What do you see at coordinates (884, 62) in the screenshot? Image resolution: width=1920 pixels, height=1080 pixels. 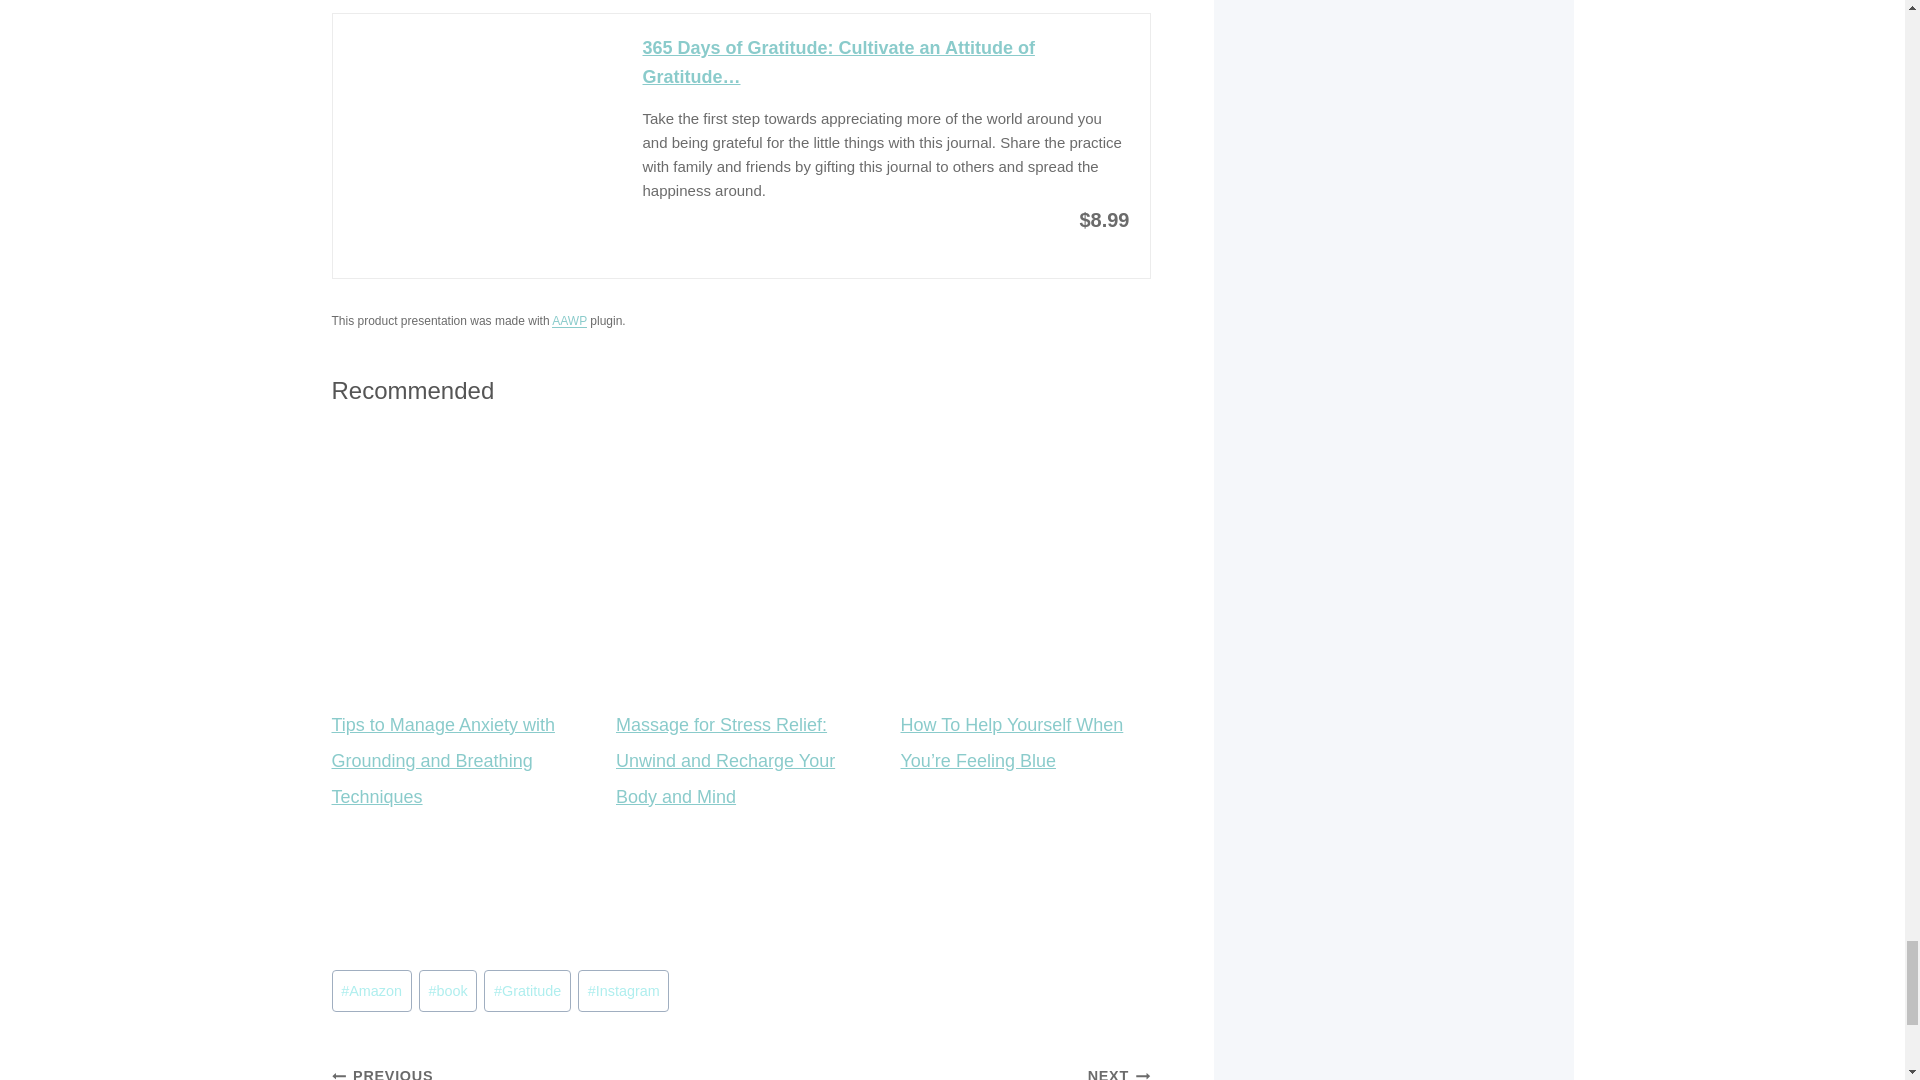 I see `365 Days of Gratitude: Cultivate an Attitude of Gratitude...` at bounding box center [884, 62].